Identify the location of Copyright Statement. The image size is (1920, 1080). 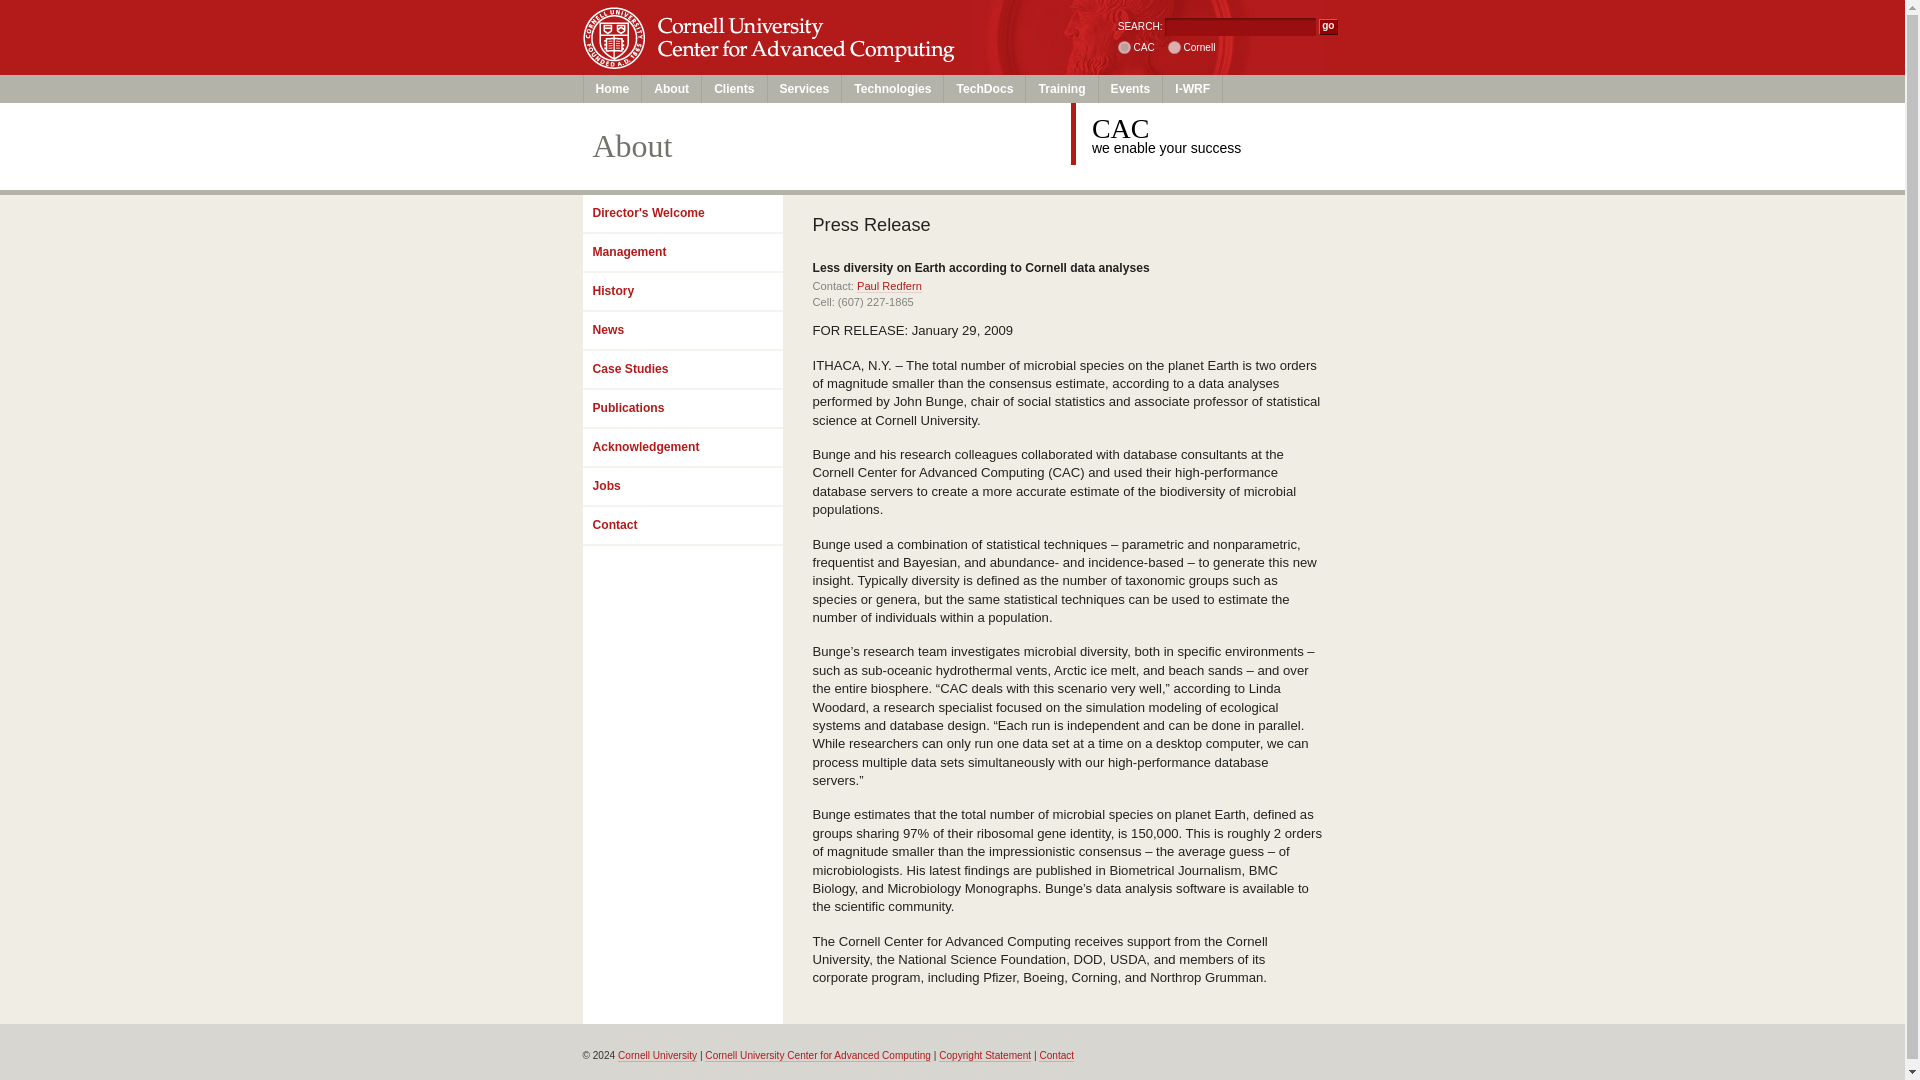
(984, 1055).